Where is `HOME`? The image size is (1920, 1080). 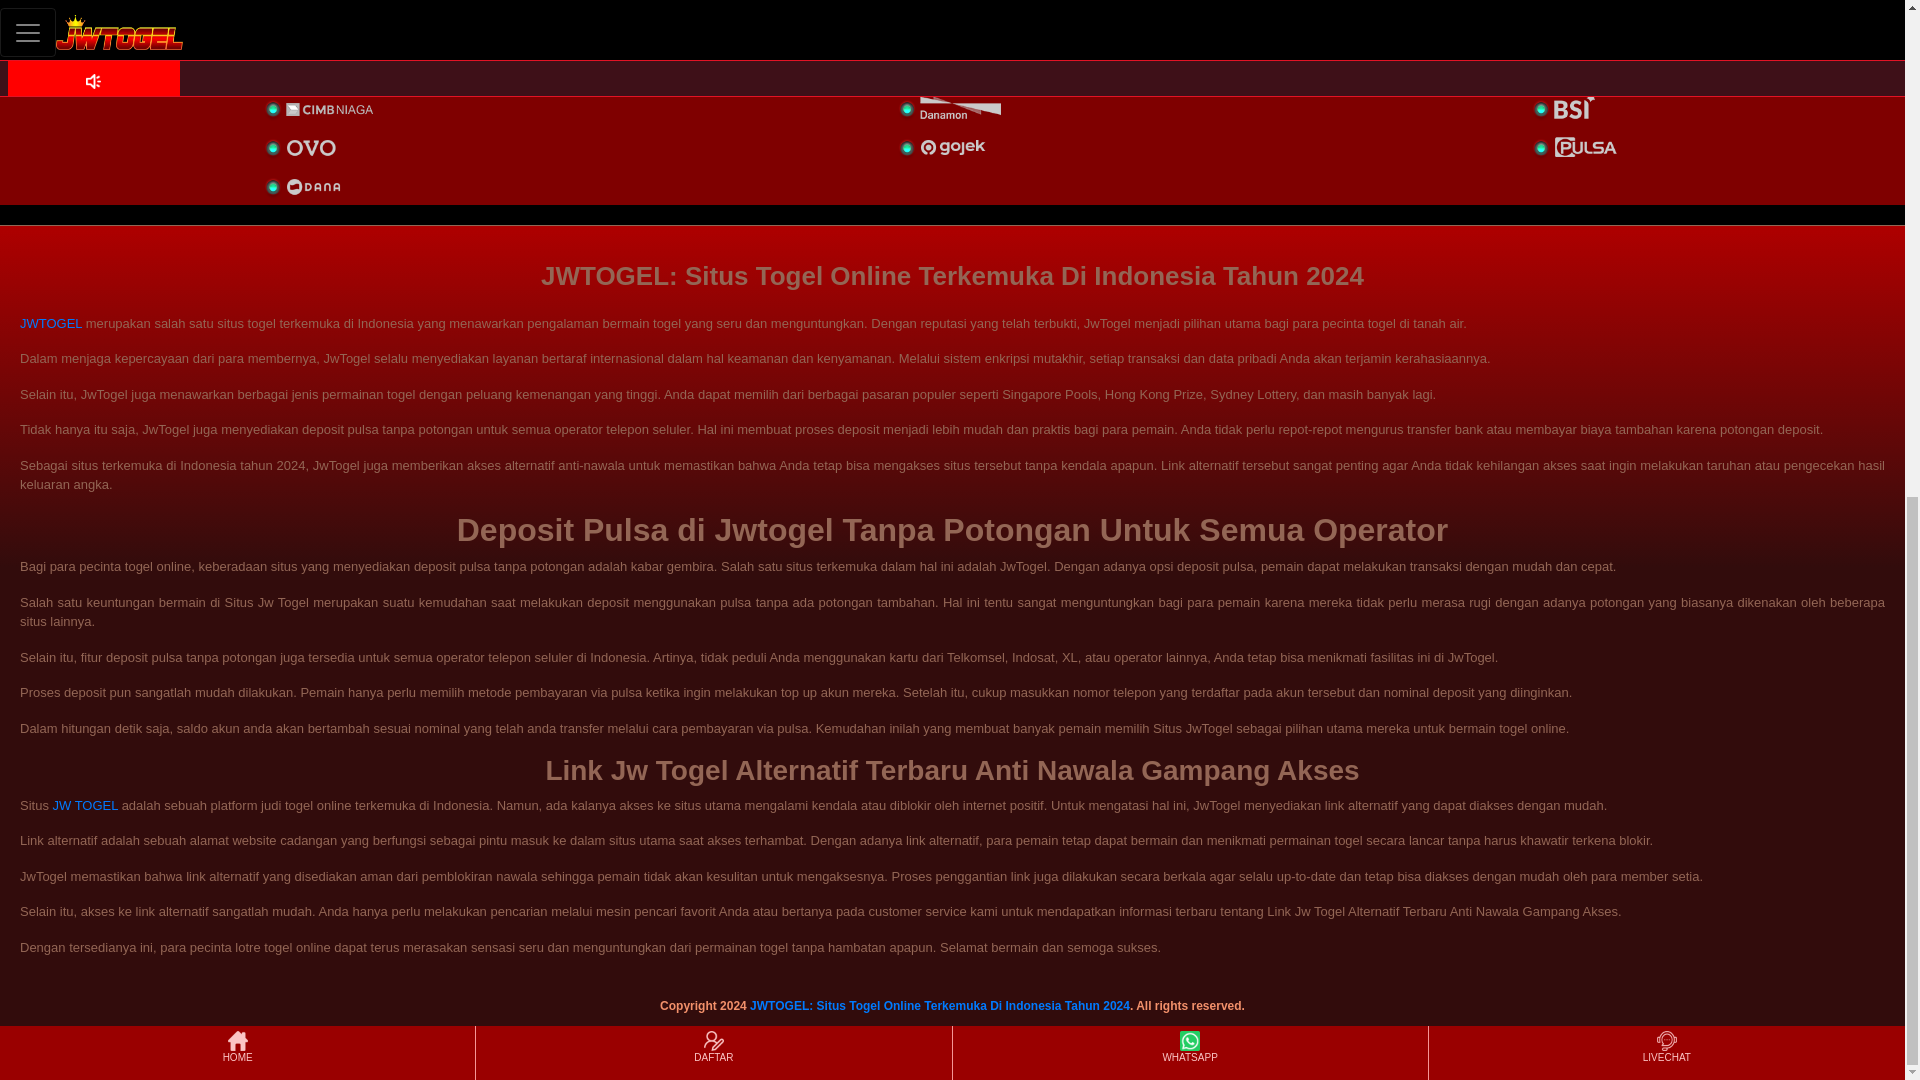
HOME is located at coordinates (236, 136).